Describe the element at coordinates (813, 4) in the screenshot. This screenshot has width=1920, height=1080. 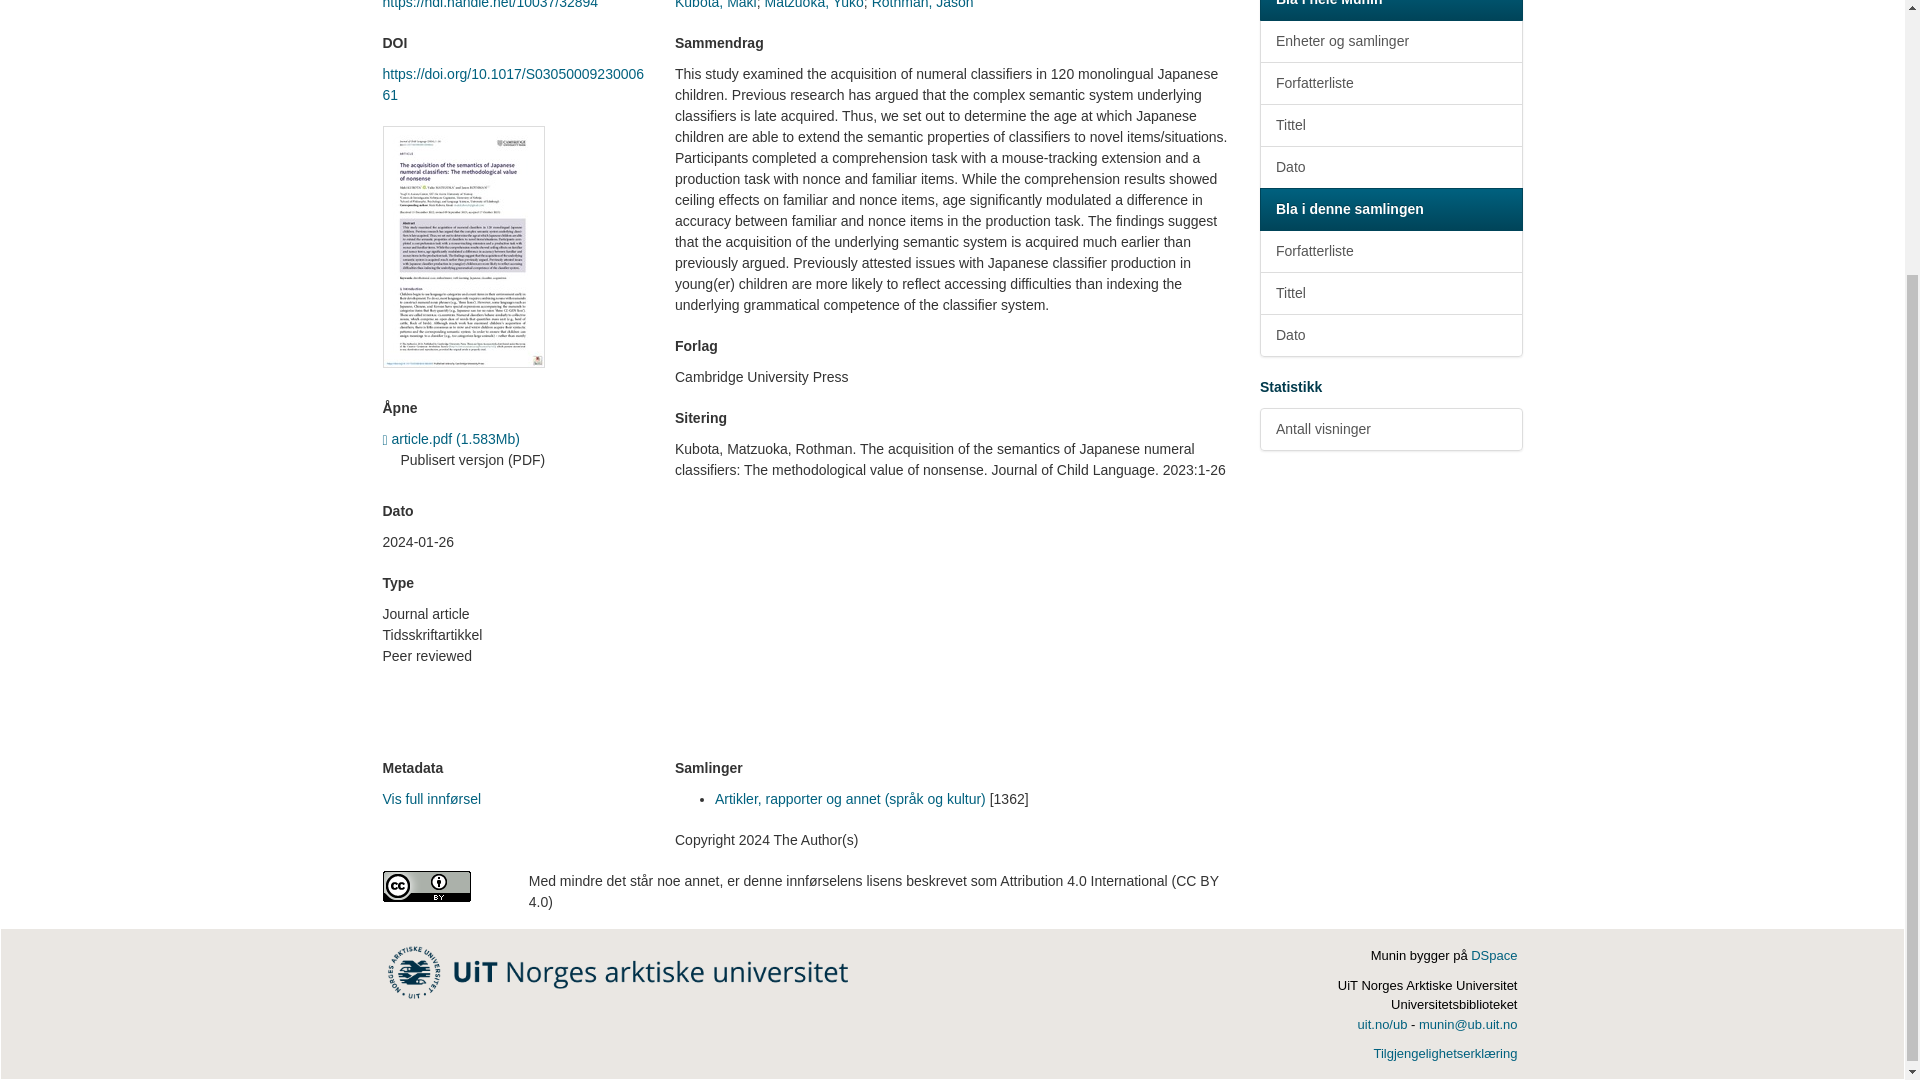
I see `Matzuoka, Yuko` at that location.